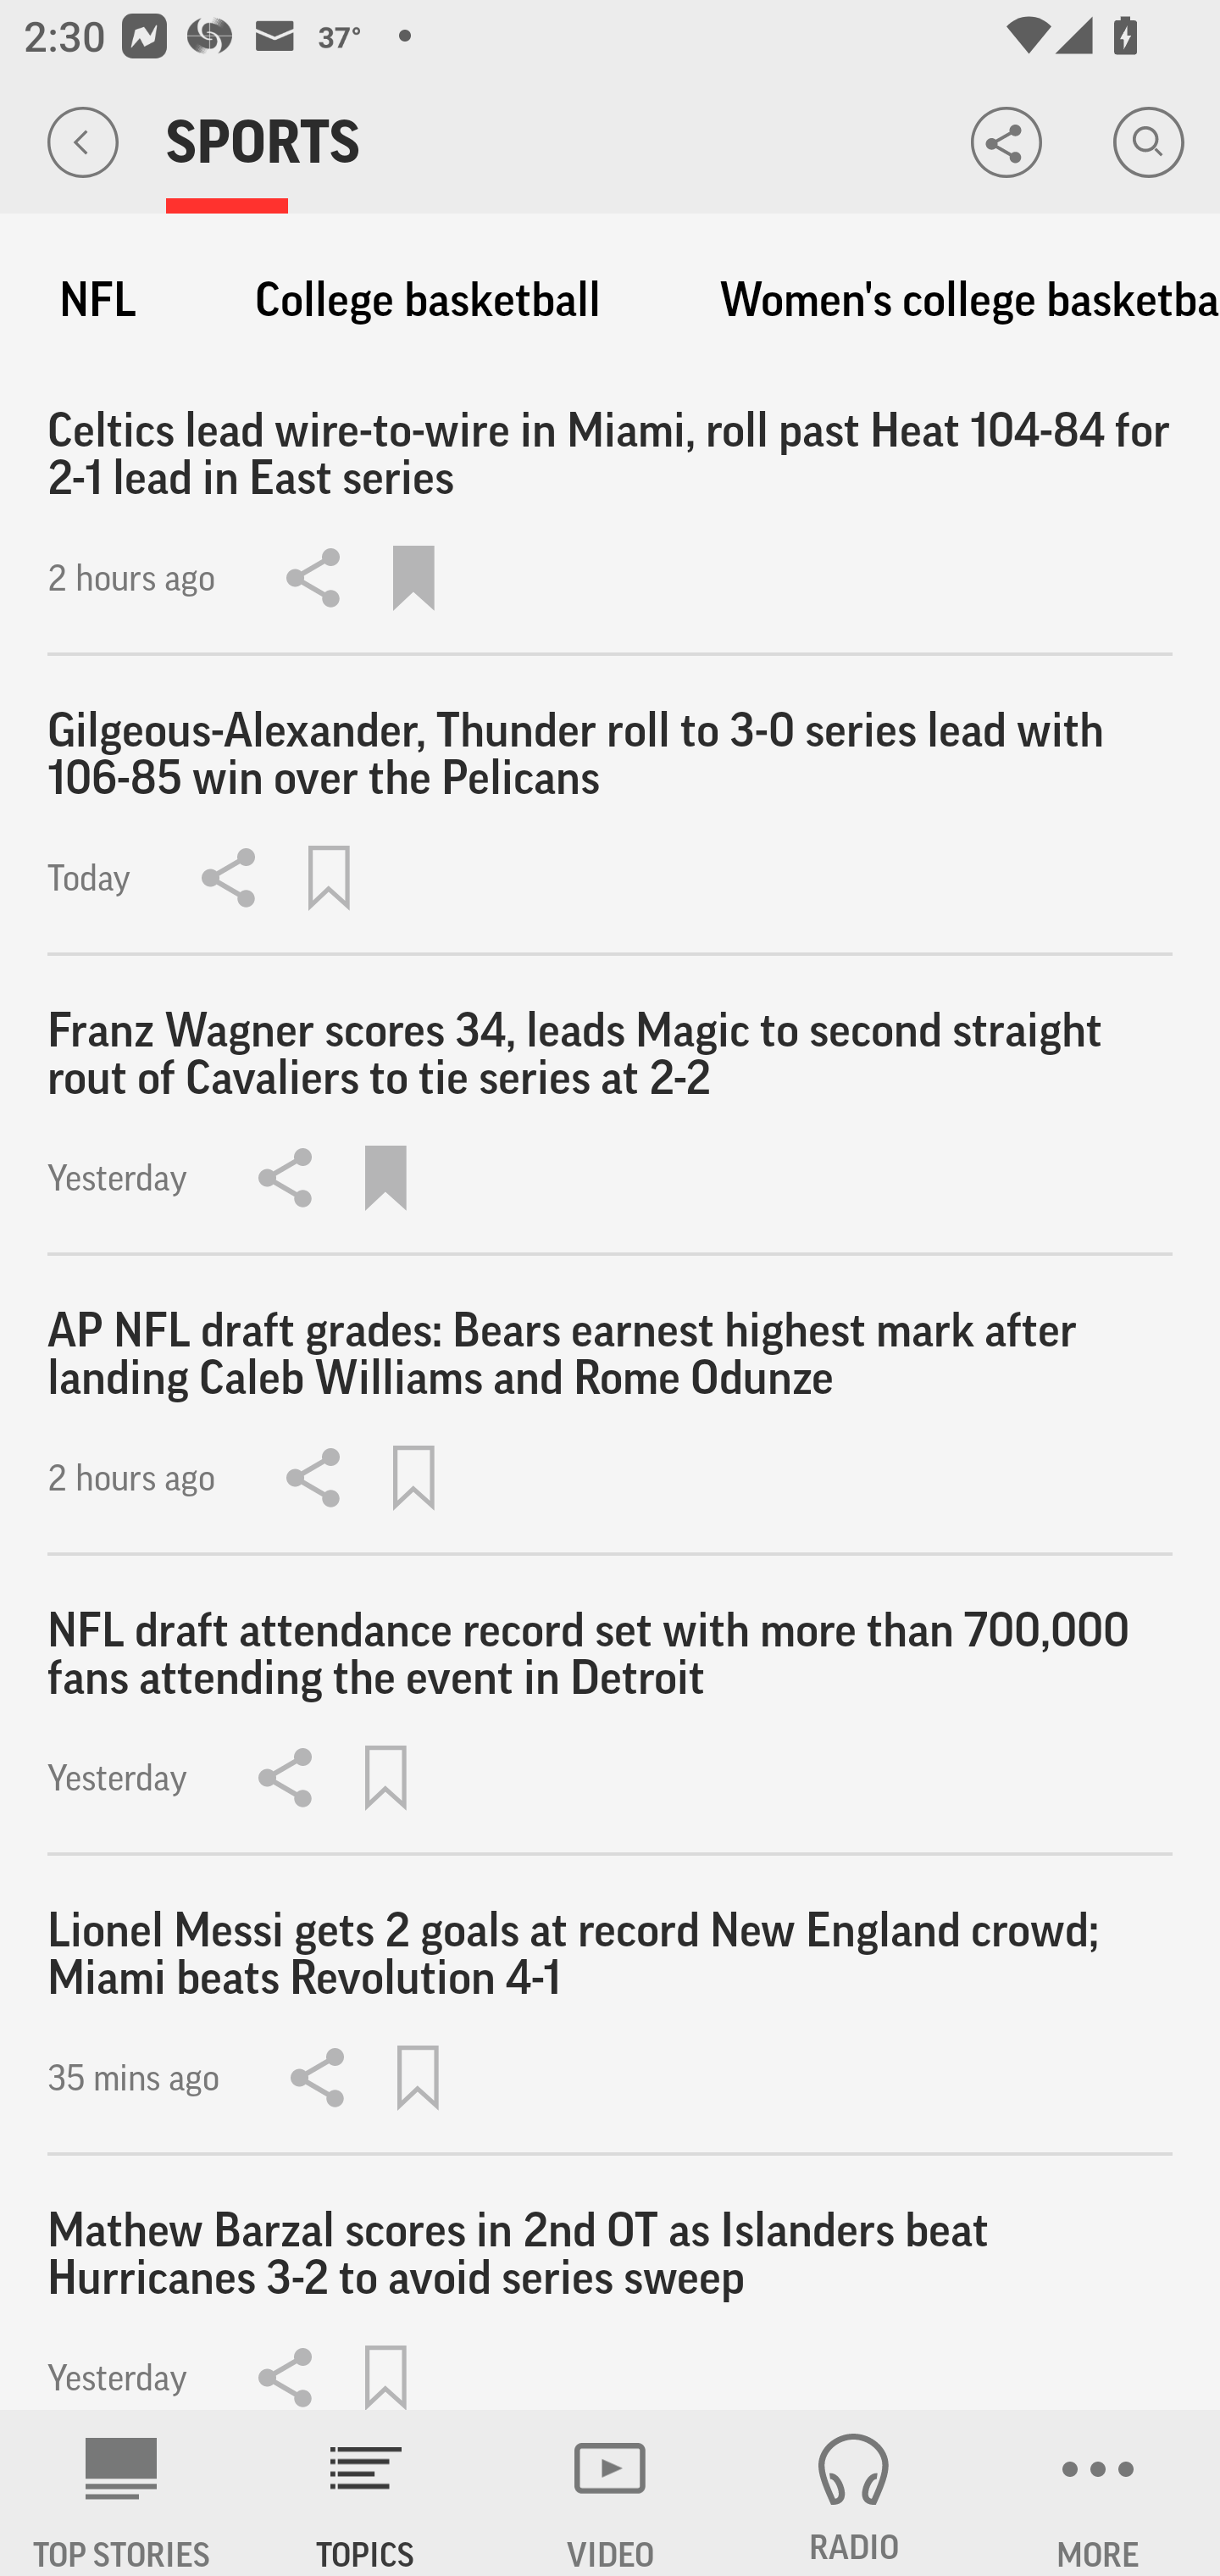 This screenshot has height=2576, width=1220. What do you see at coordinates (610, 2493) in the screenshot?
I see `VIDEO` at bounding box center [610, 2493].